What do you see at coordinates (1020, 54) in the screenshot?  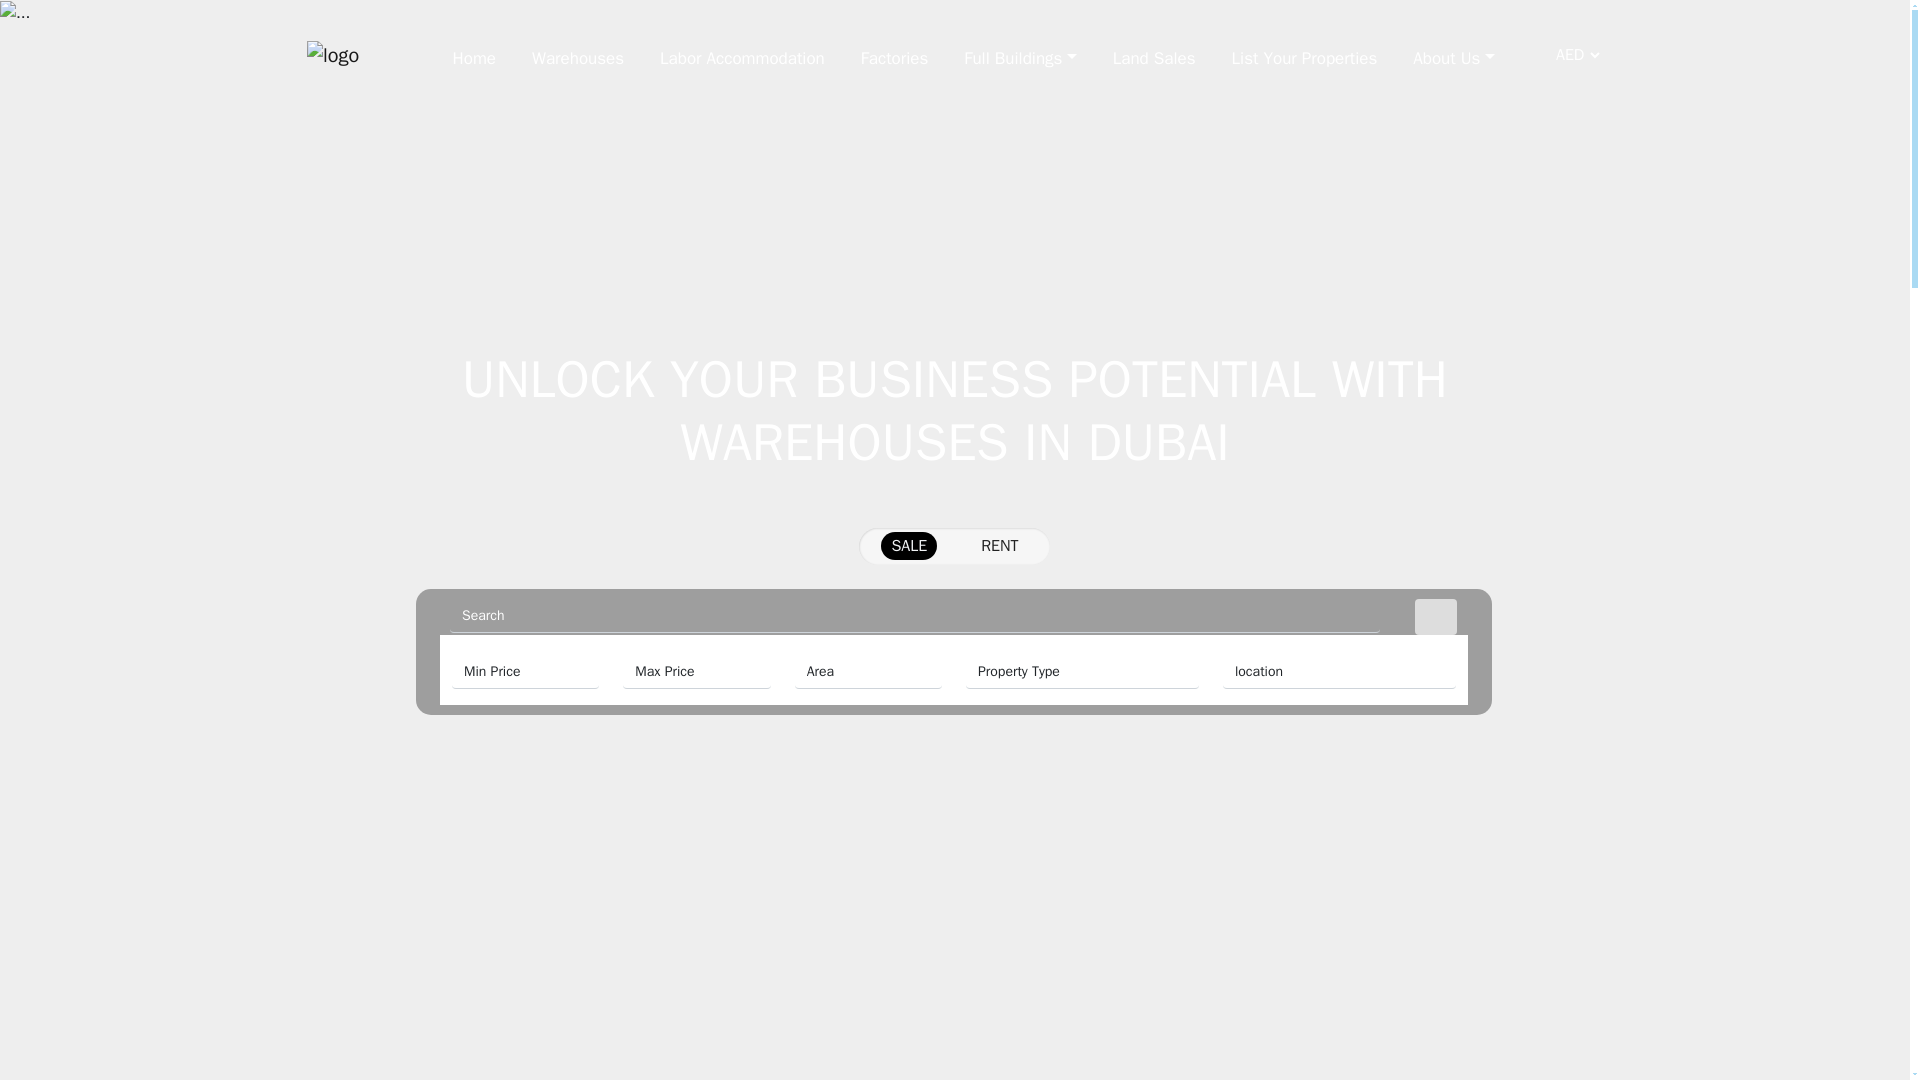 I see `Full Buildings` at bounding box center [1020, 54].